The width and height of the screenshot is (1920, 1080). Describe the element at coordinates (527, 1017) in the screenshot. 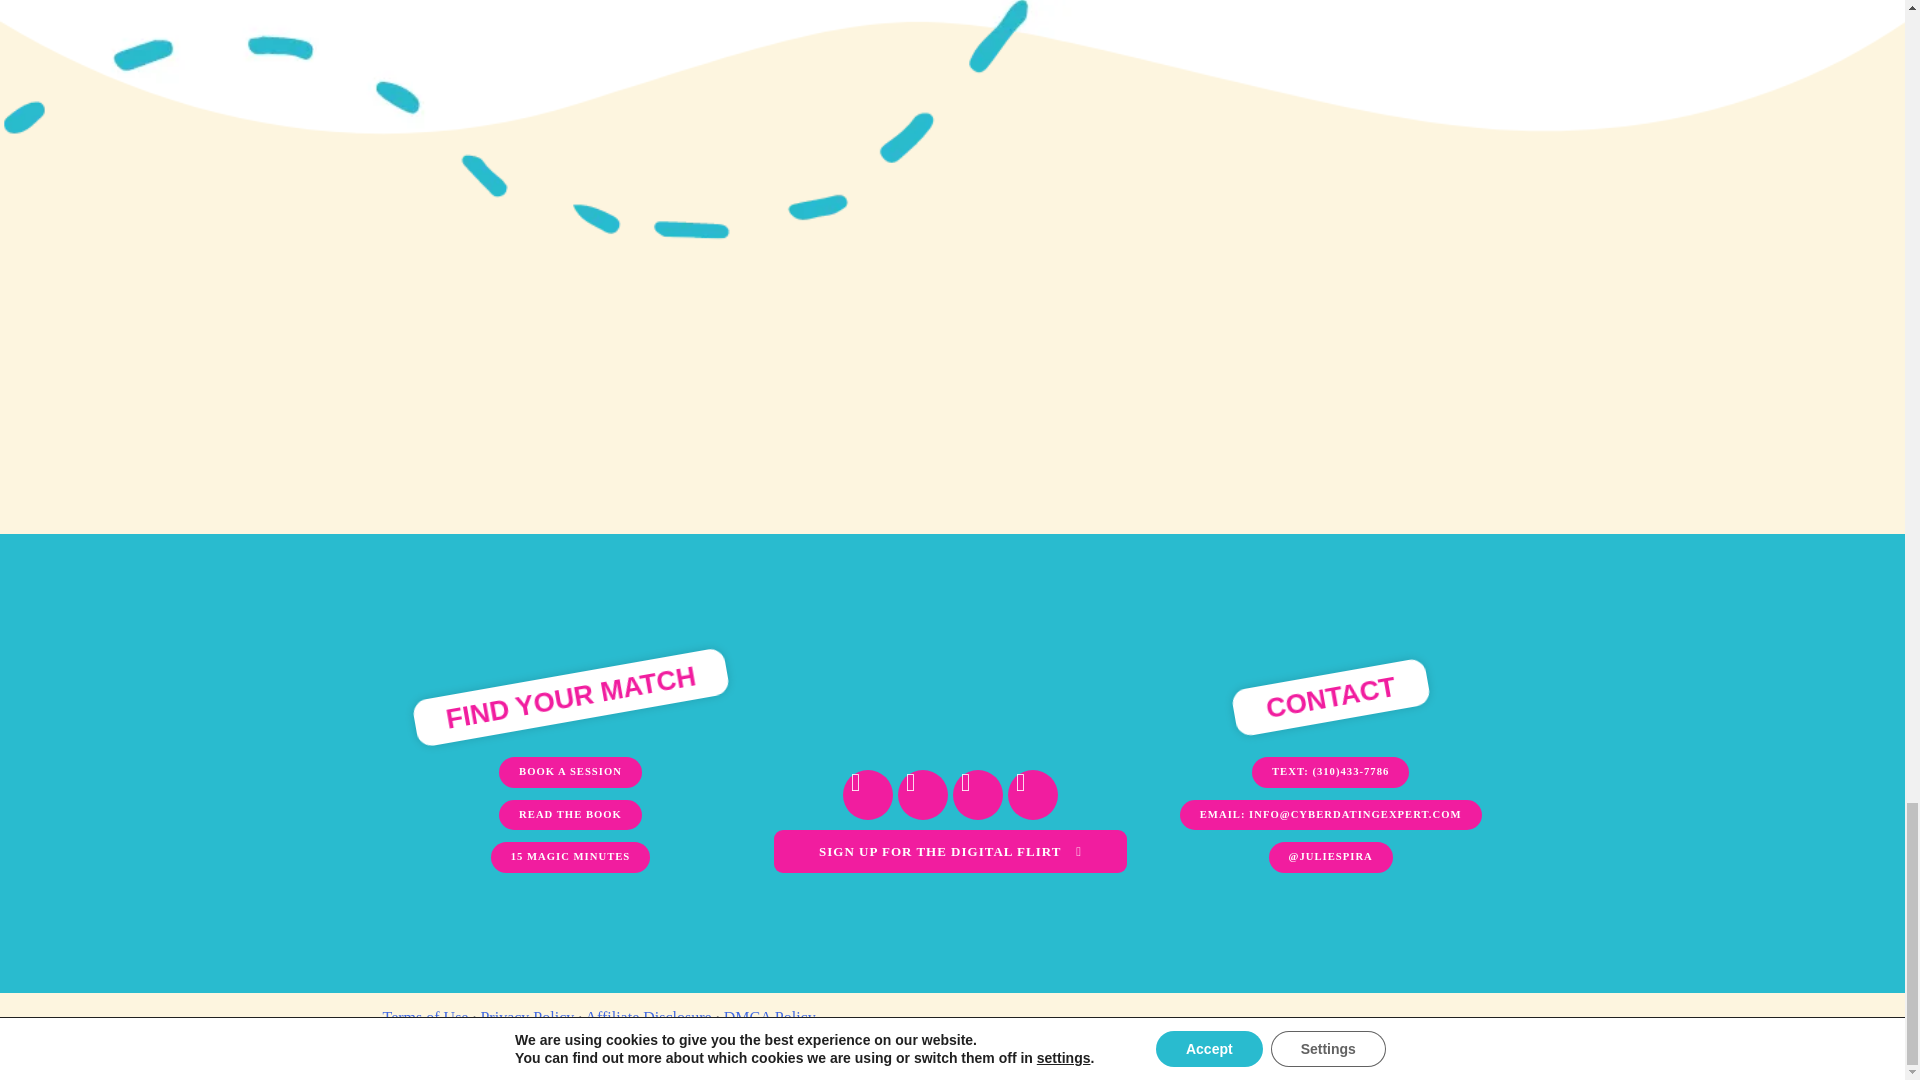

I see `Privacy Policy` at that location.